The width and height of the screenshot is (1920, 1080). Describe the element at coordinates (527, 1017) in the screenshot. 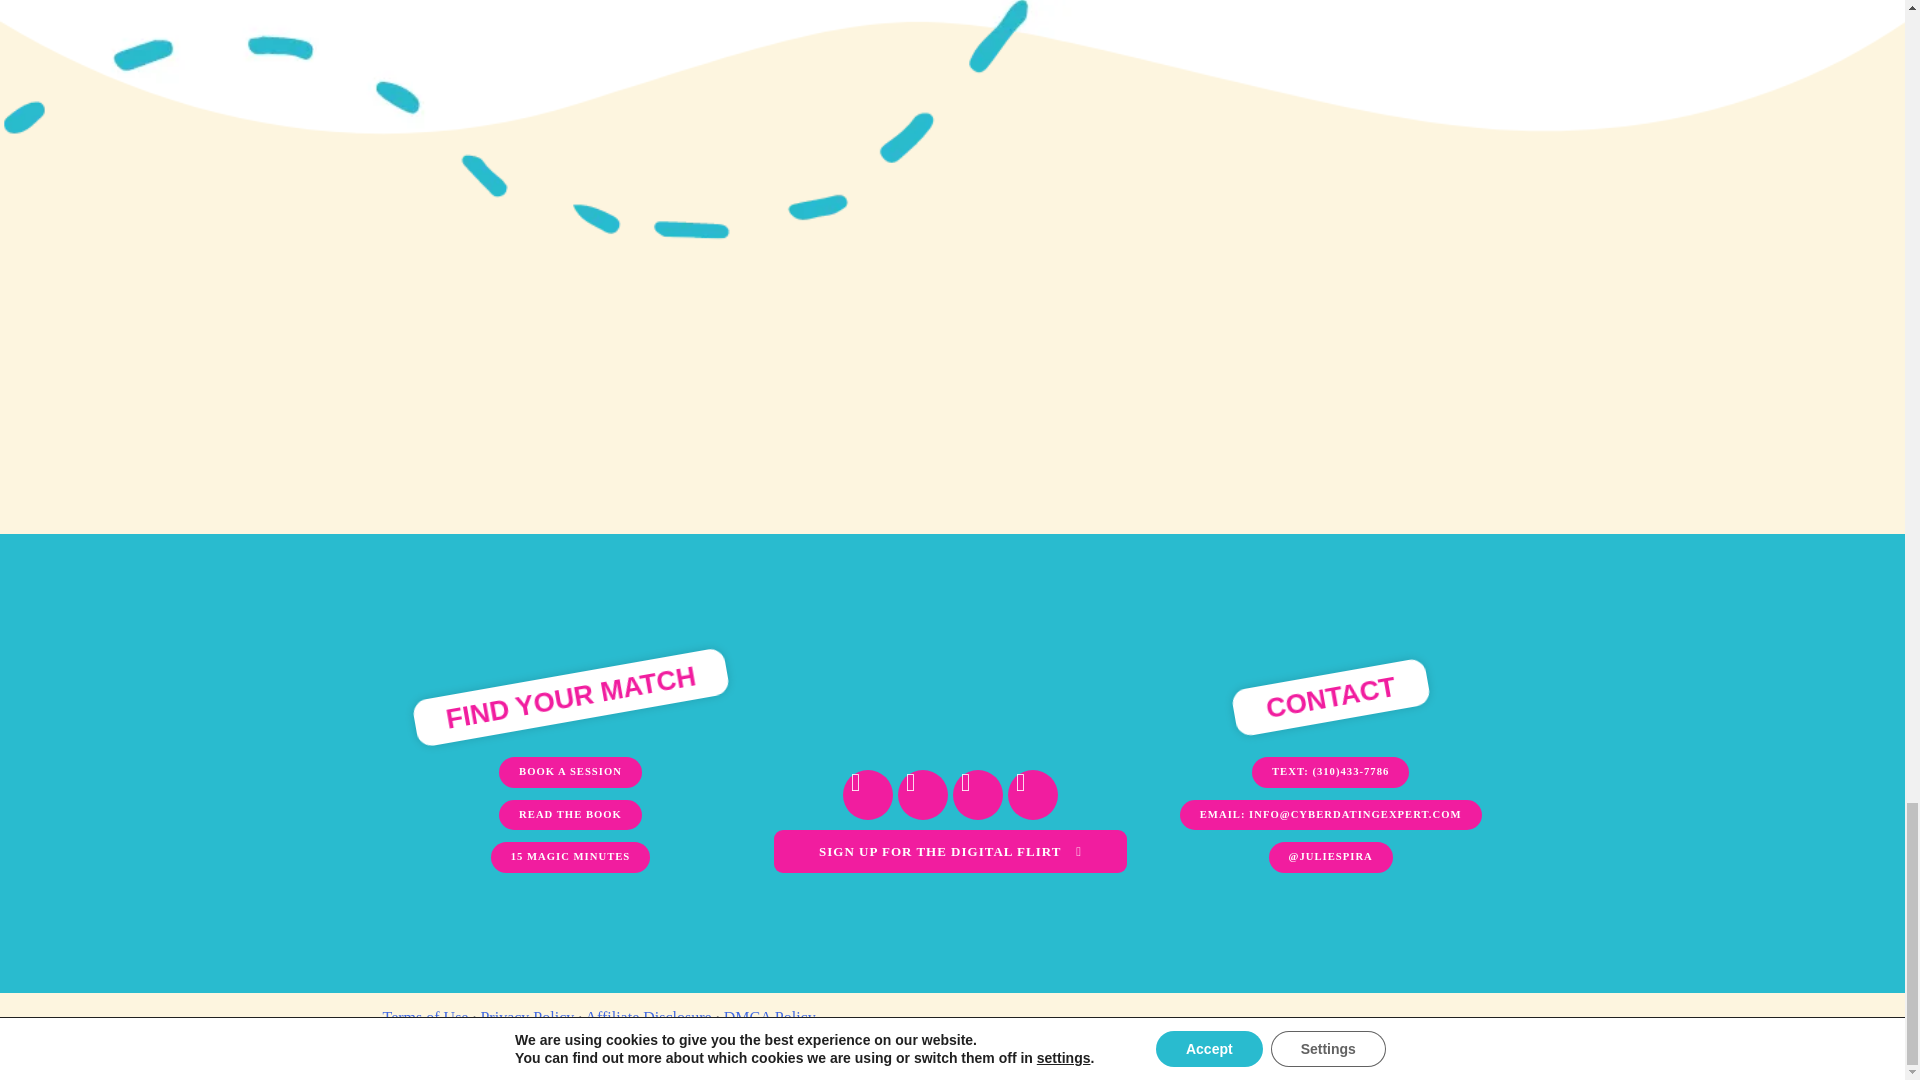

I see `Privacy Policy` at that location.